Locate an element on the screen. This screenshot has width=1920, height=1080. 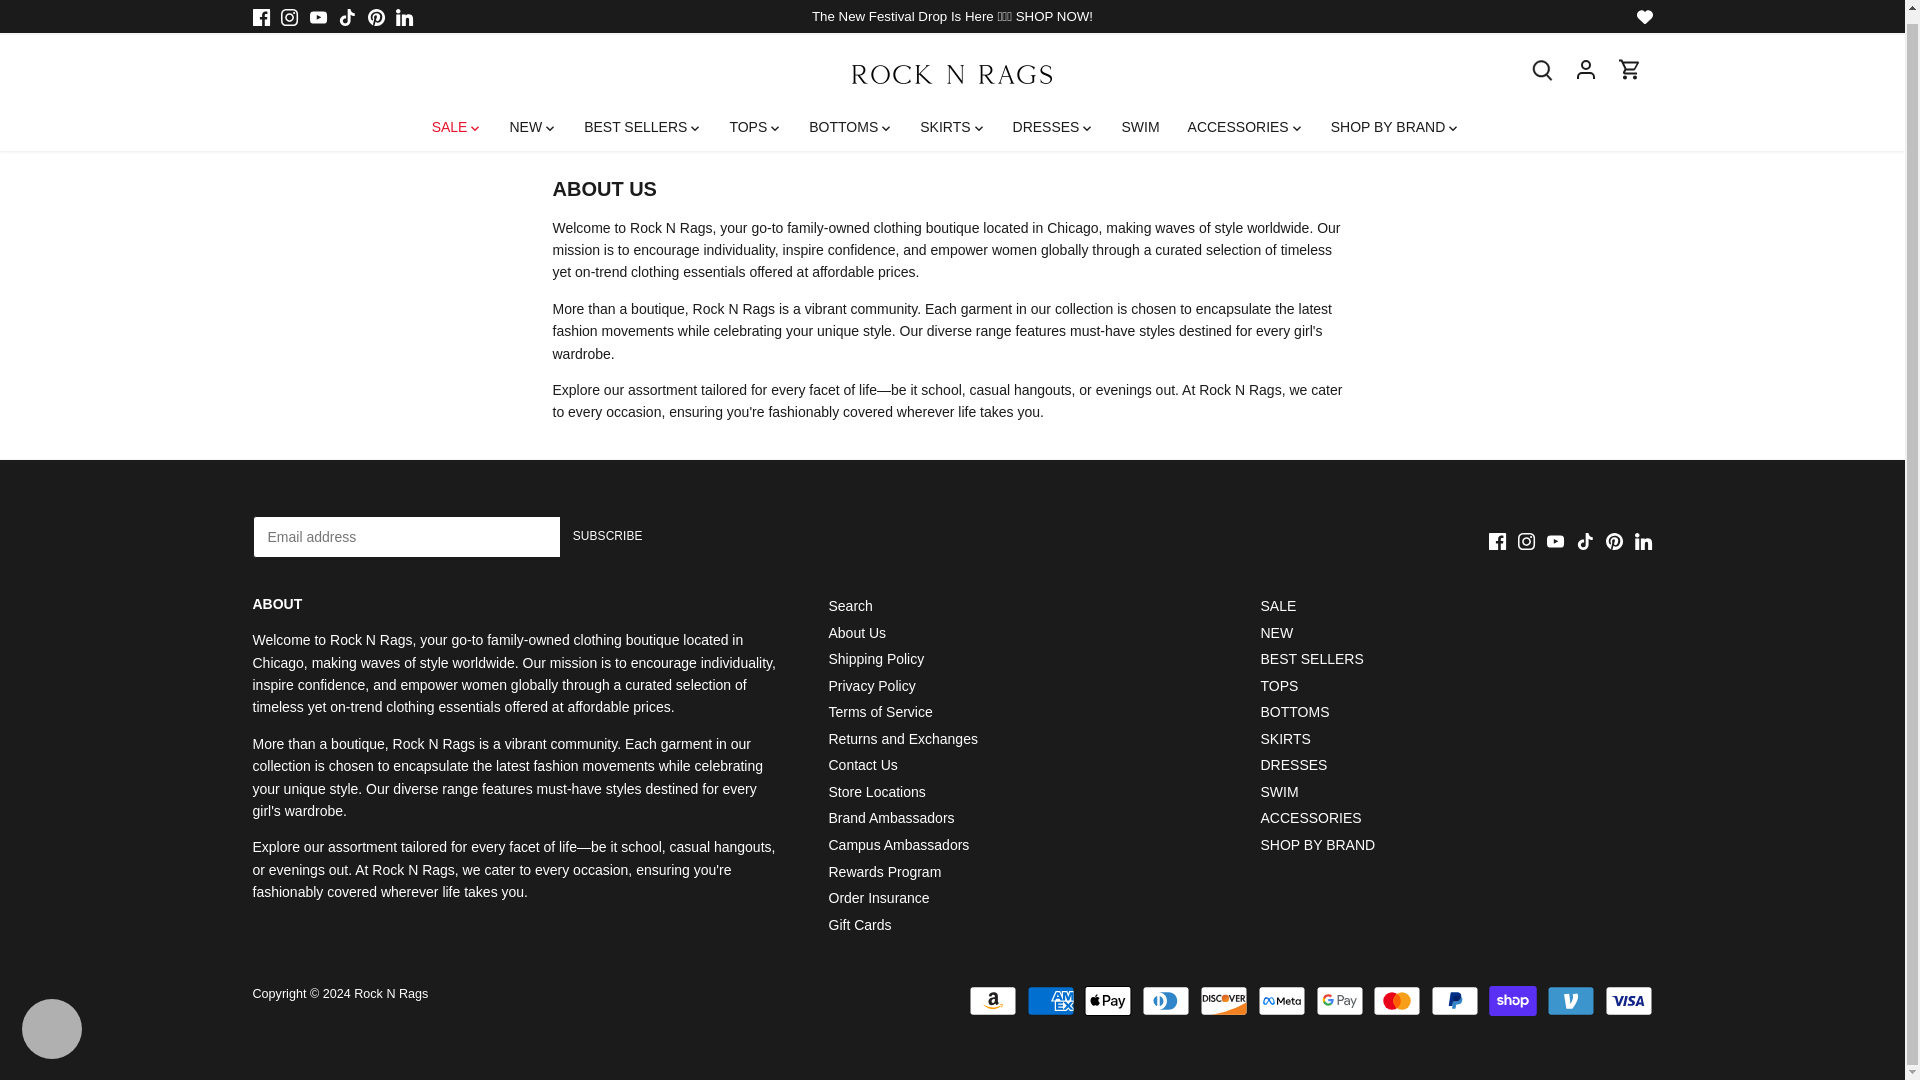
NEW is located at coordinates (526, 118).